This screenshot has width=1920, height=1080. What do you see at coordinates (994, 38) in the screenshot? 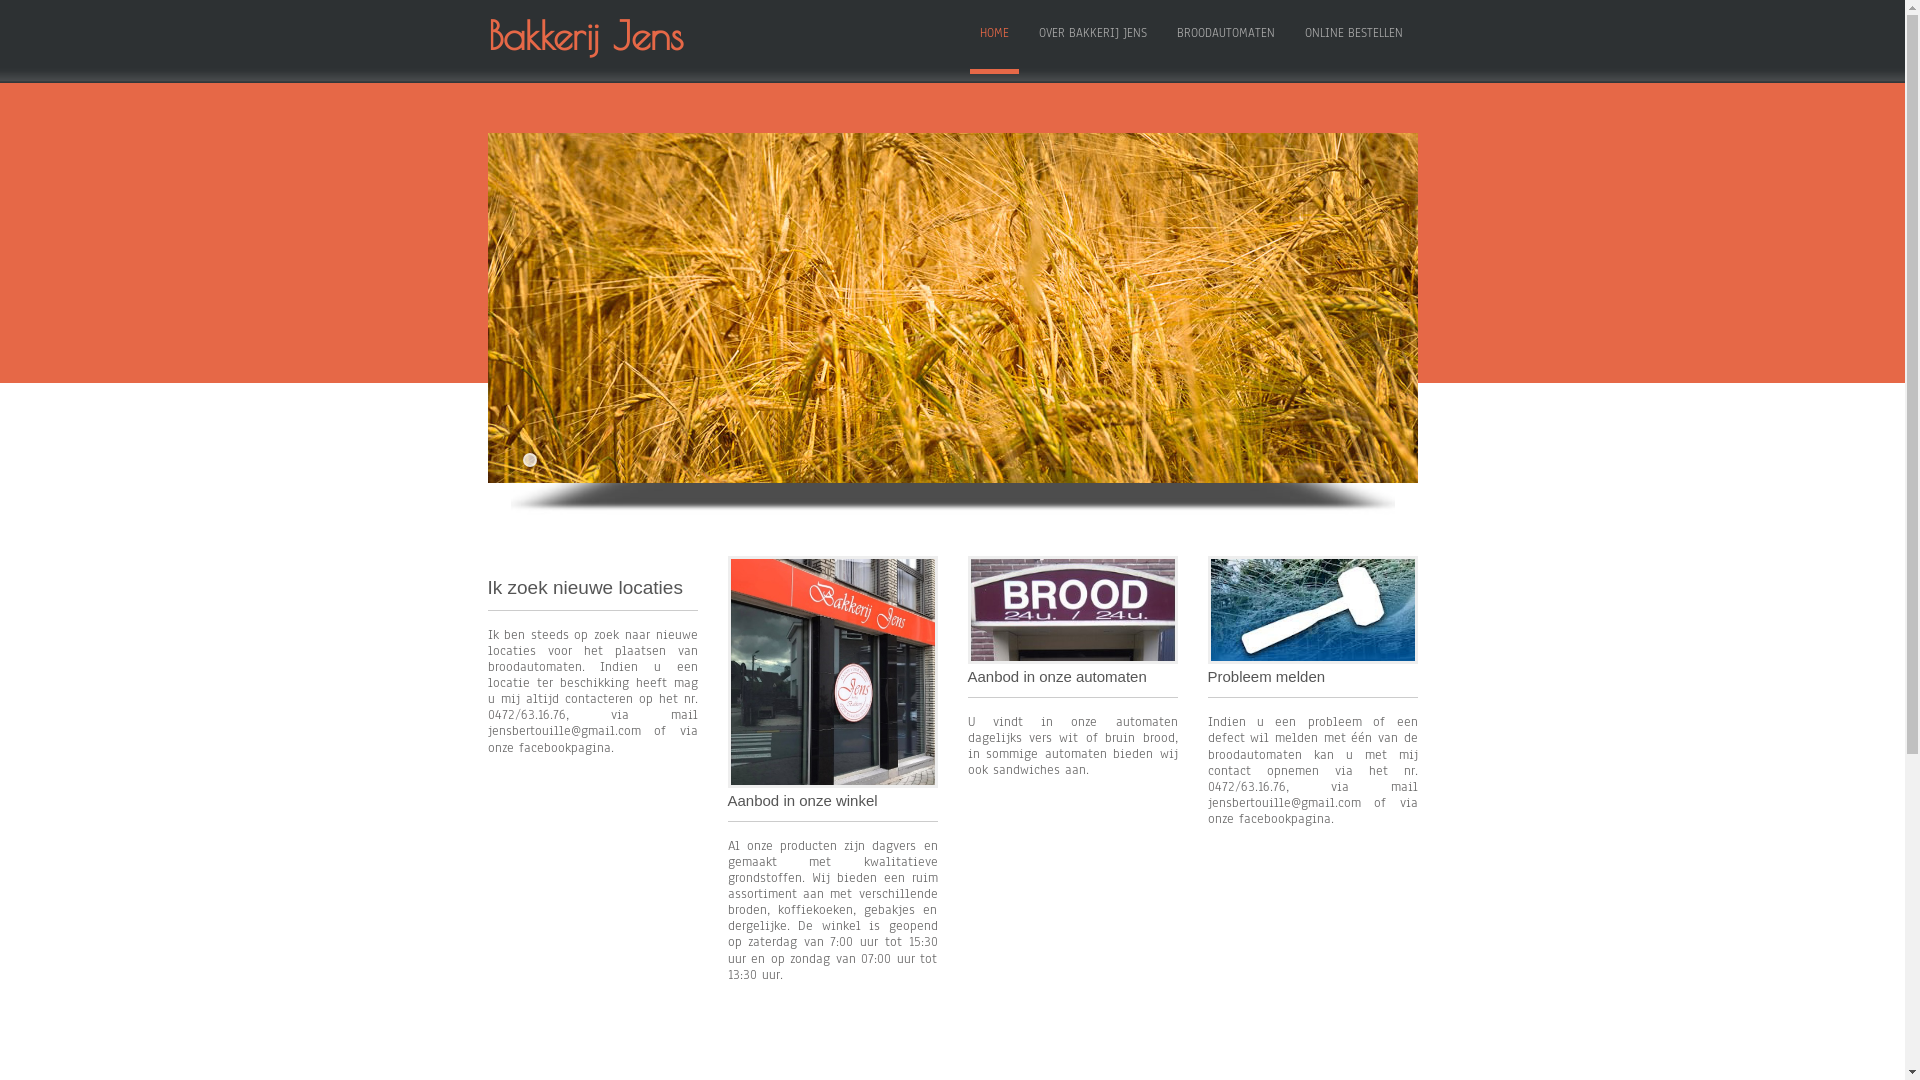
I see `HOME` at bounding box center [994, 38].